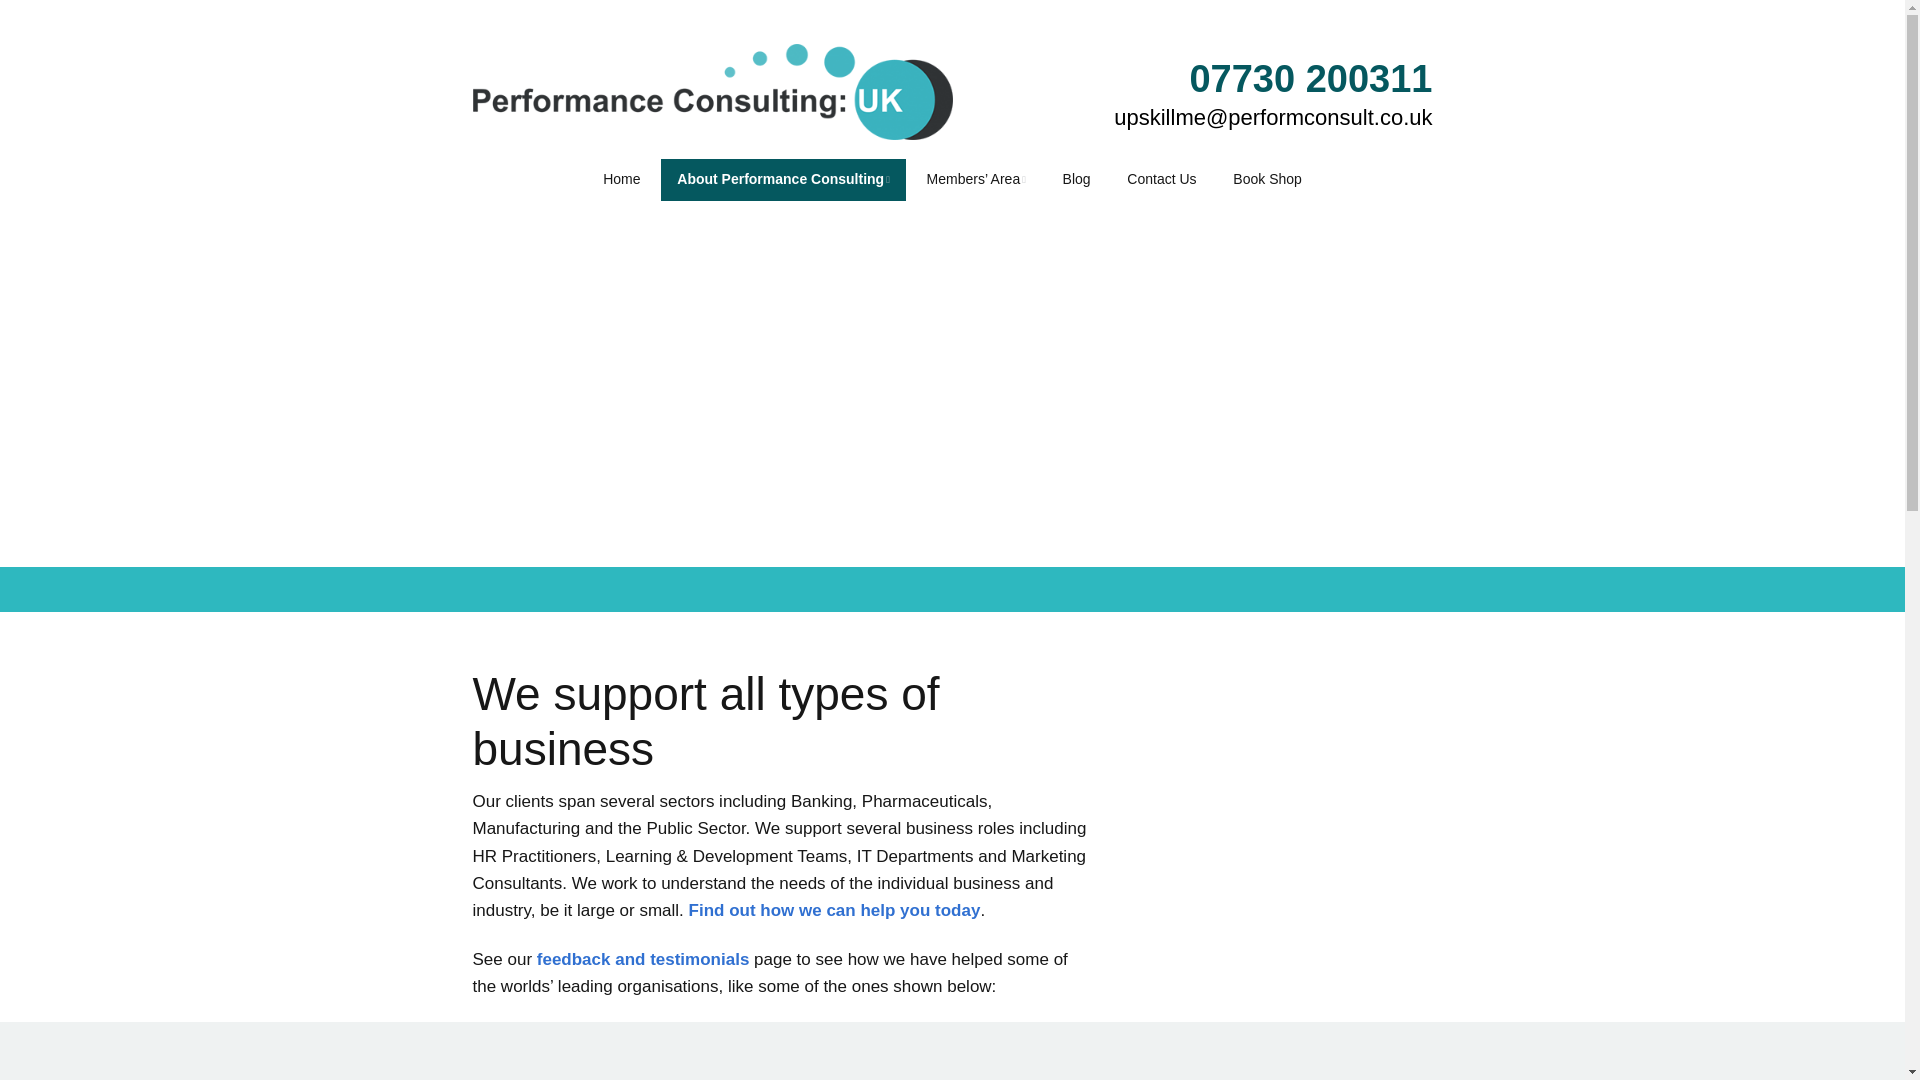 The width and height of the screenshot is (1920, 1080). I want to click on Home, so click(622, 179).